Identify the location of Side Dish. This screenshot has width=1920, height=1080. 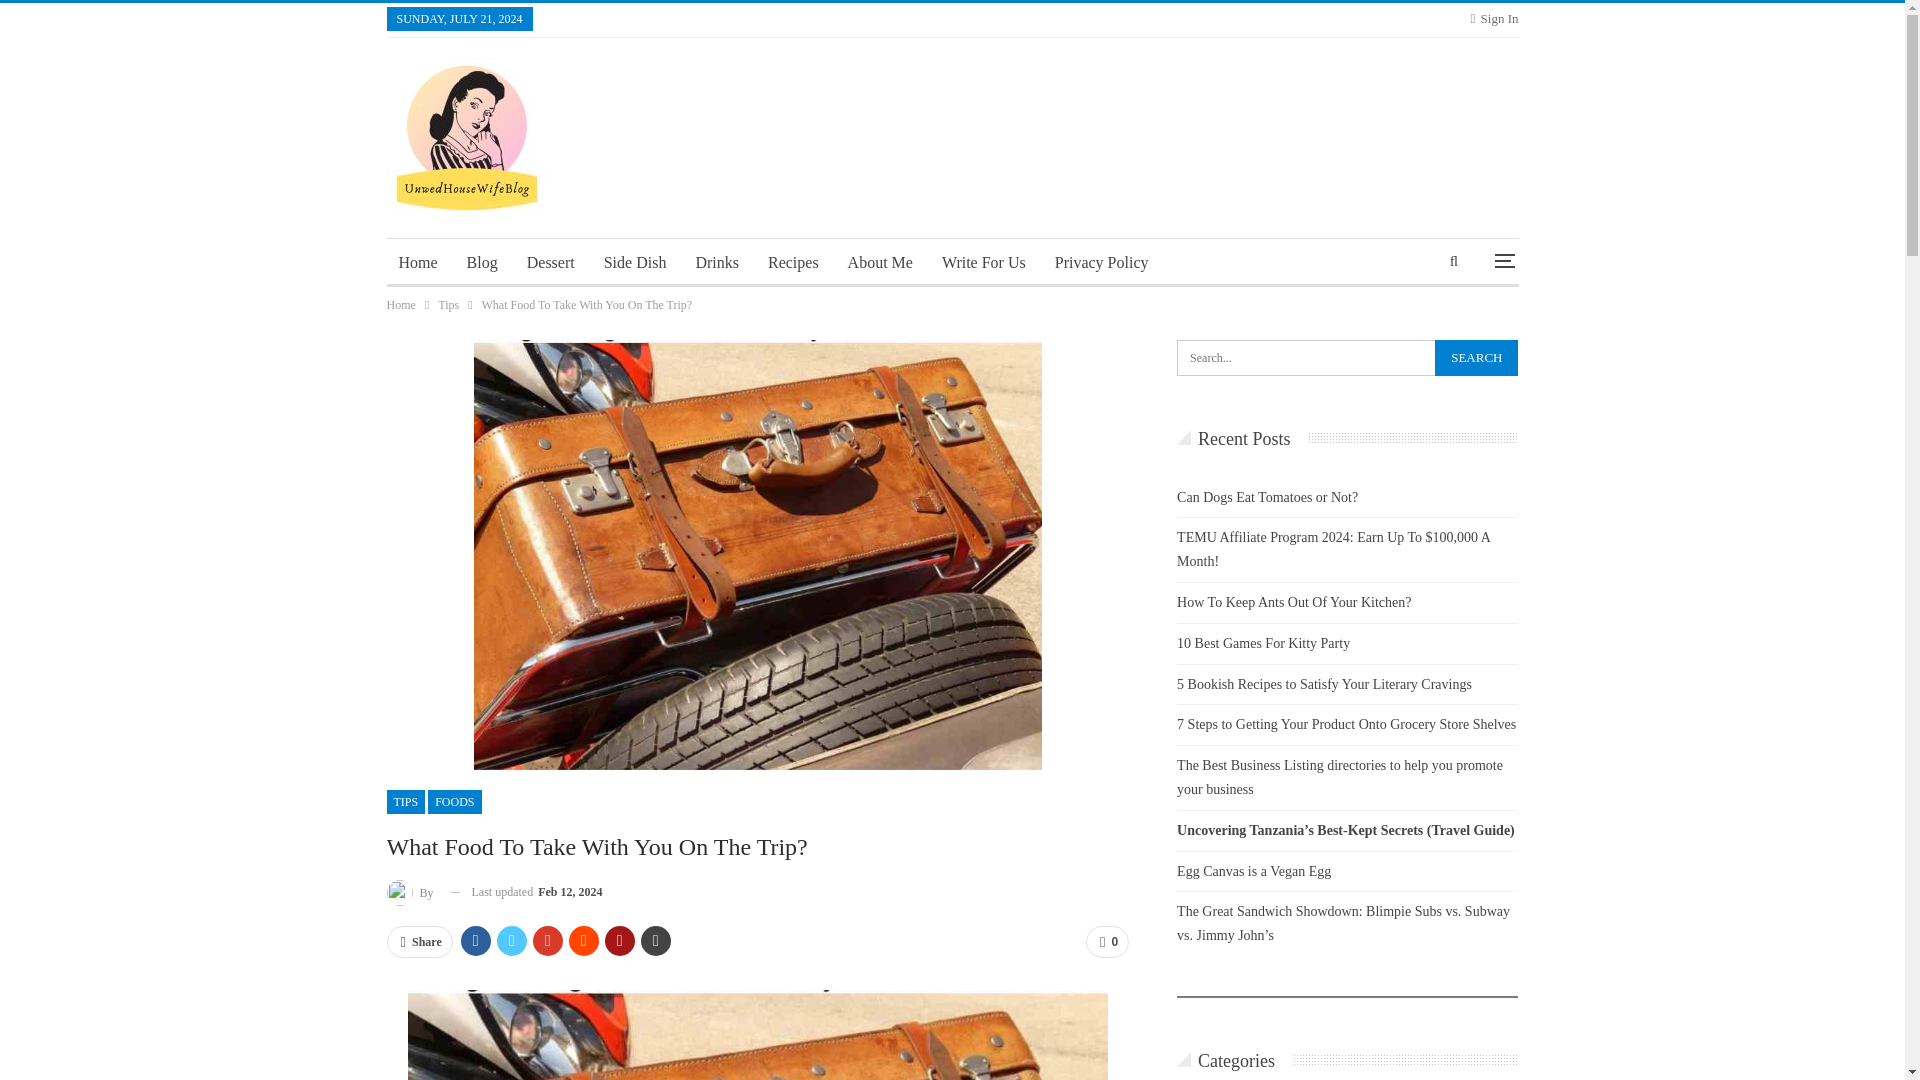
(635, 262).